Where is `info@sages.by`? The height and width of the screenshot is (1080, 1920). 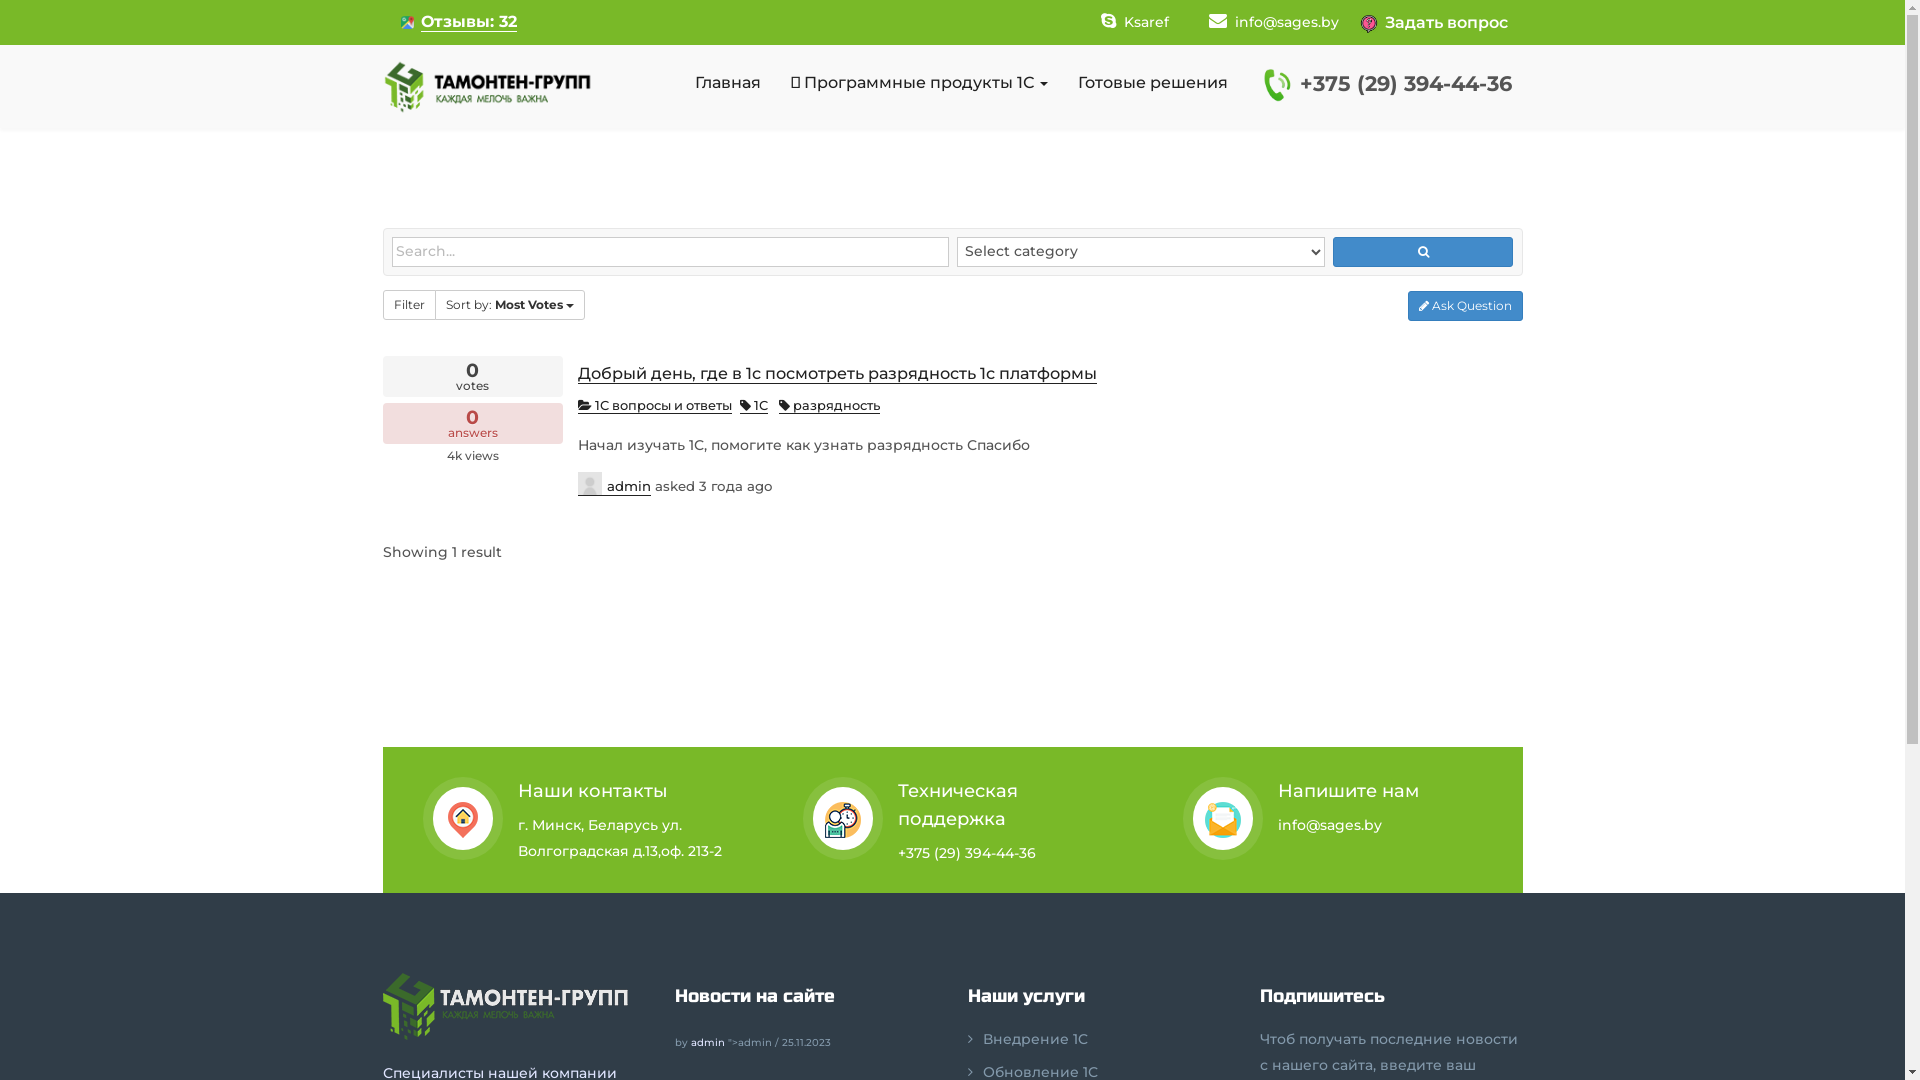 info@sages.by is located at coordinates (1273, 22).